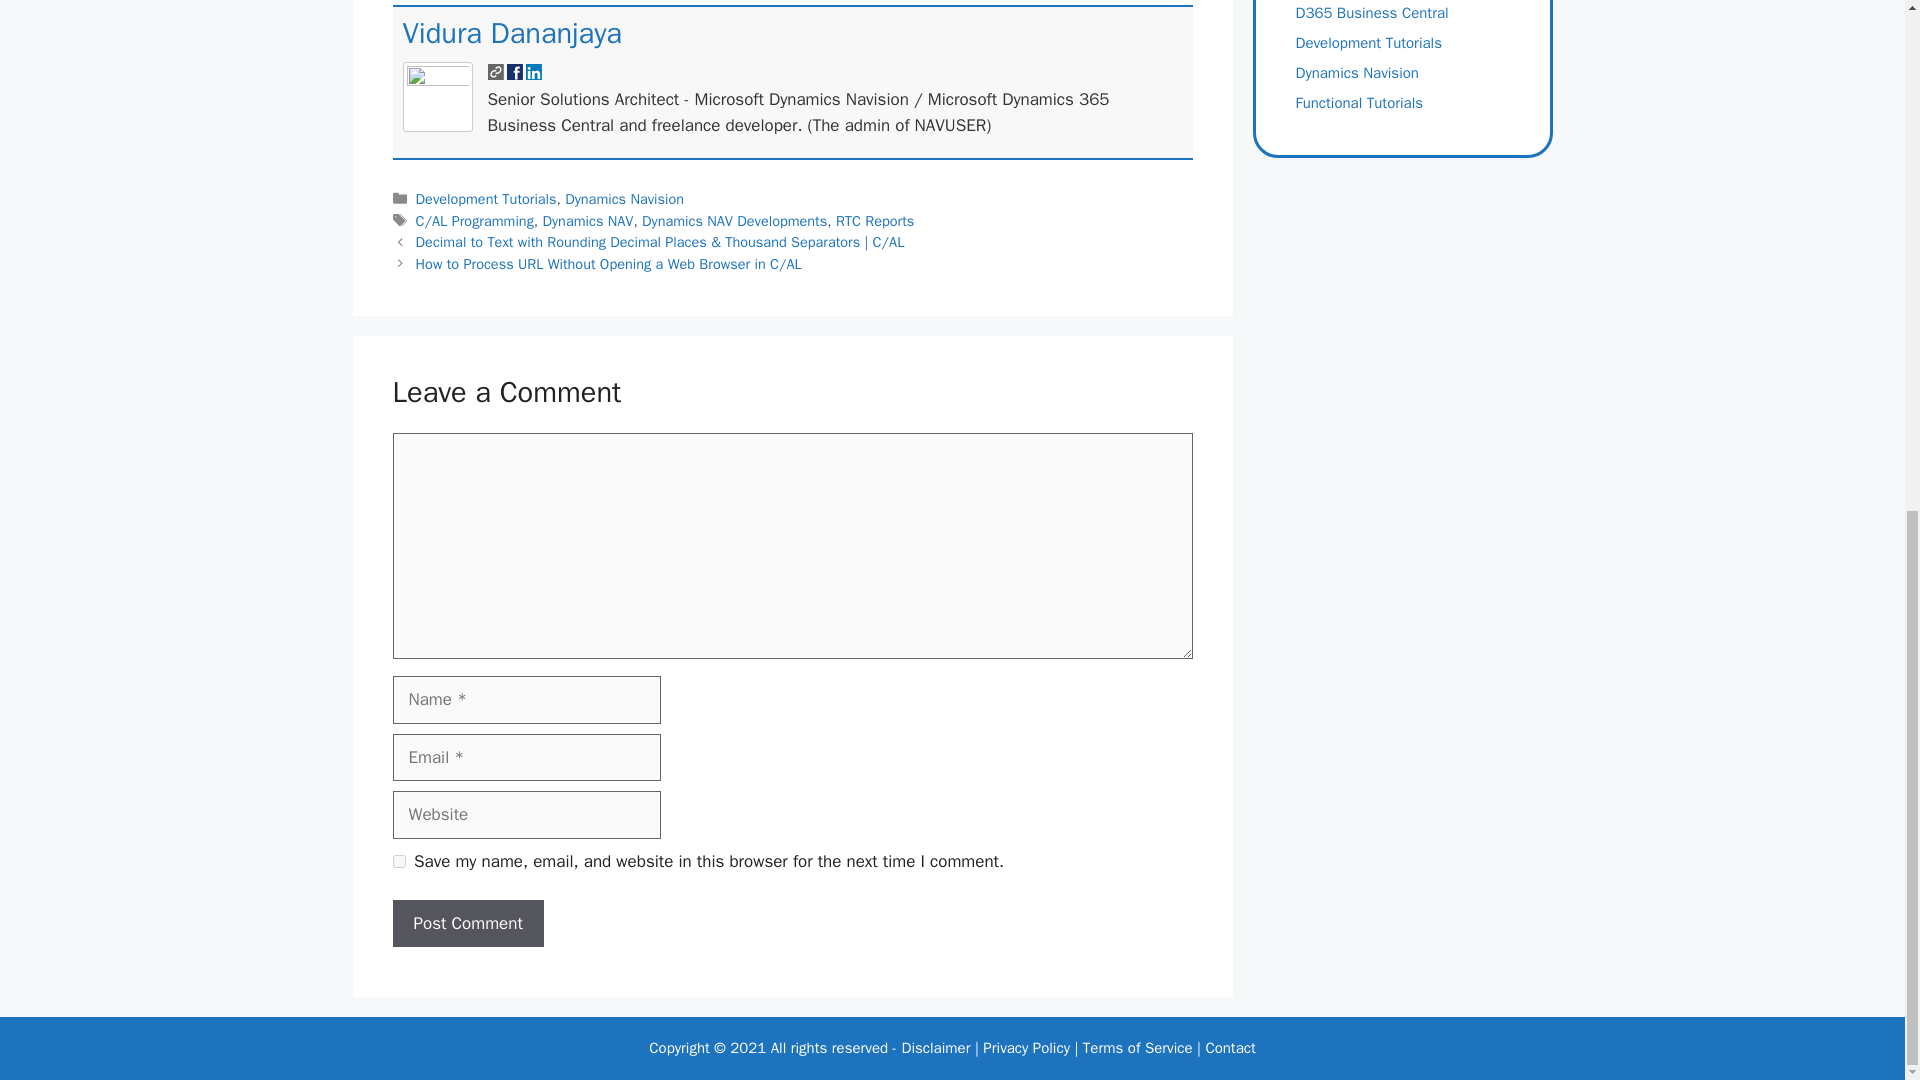  Describe the element at coordinates (588, 220) in the screenshot. I see `Dynamics NAV` at that location.